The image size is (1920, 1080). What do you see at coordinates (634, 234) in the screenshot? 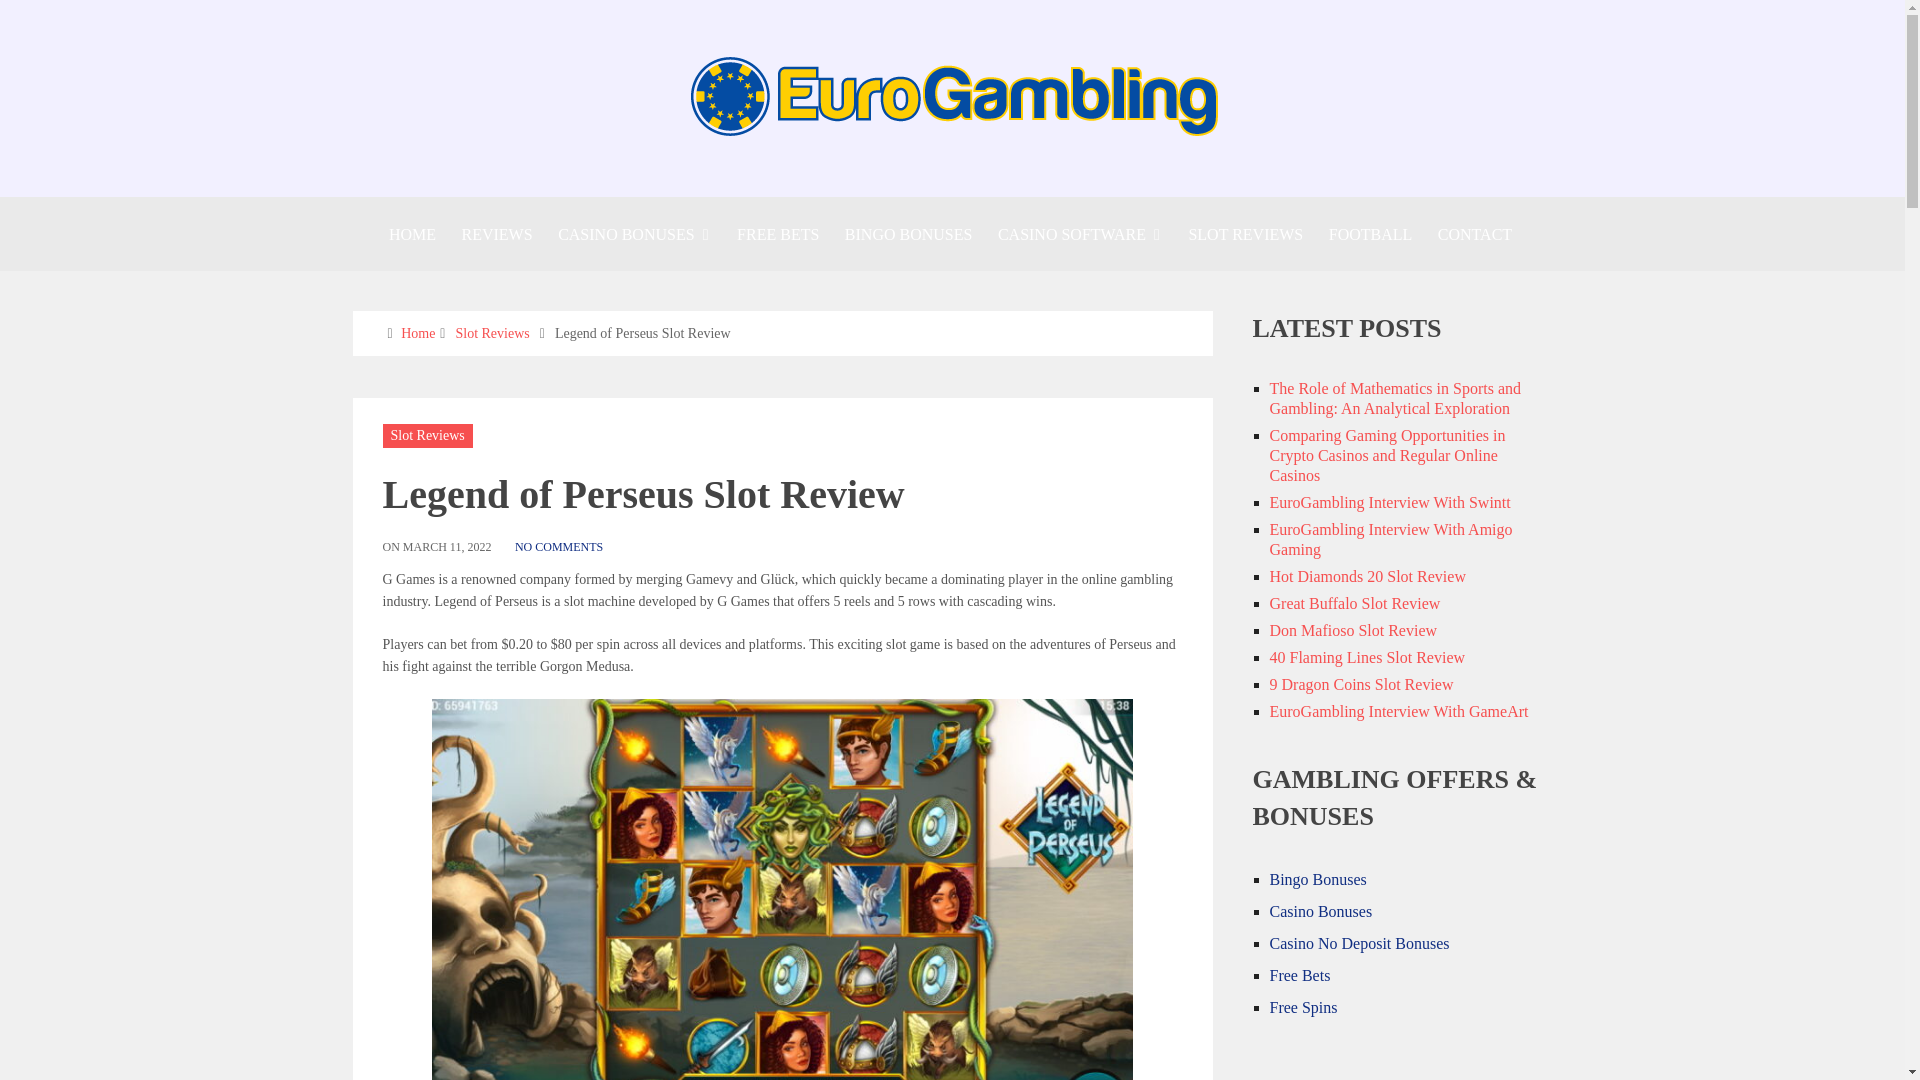
I see `CASINO BONUSES` at bounding box center [634, 234].